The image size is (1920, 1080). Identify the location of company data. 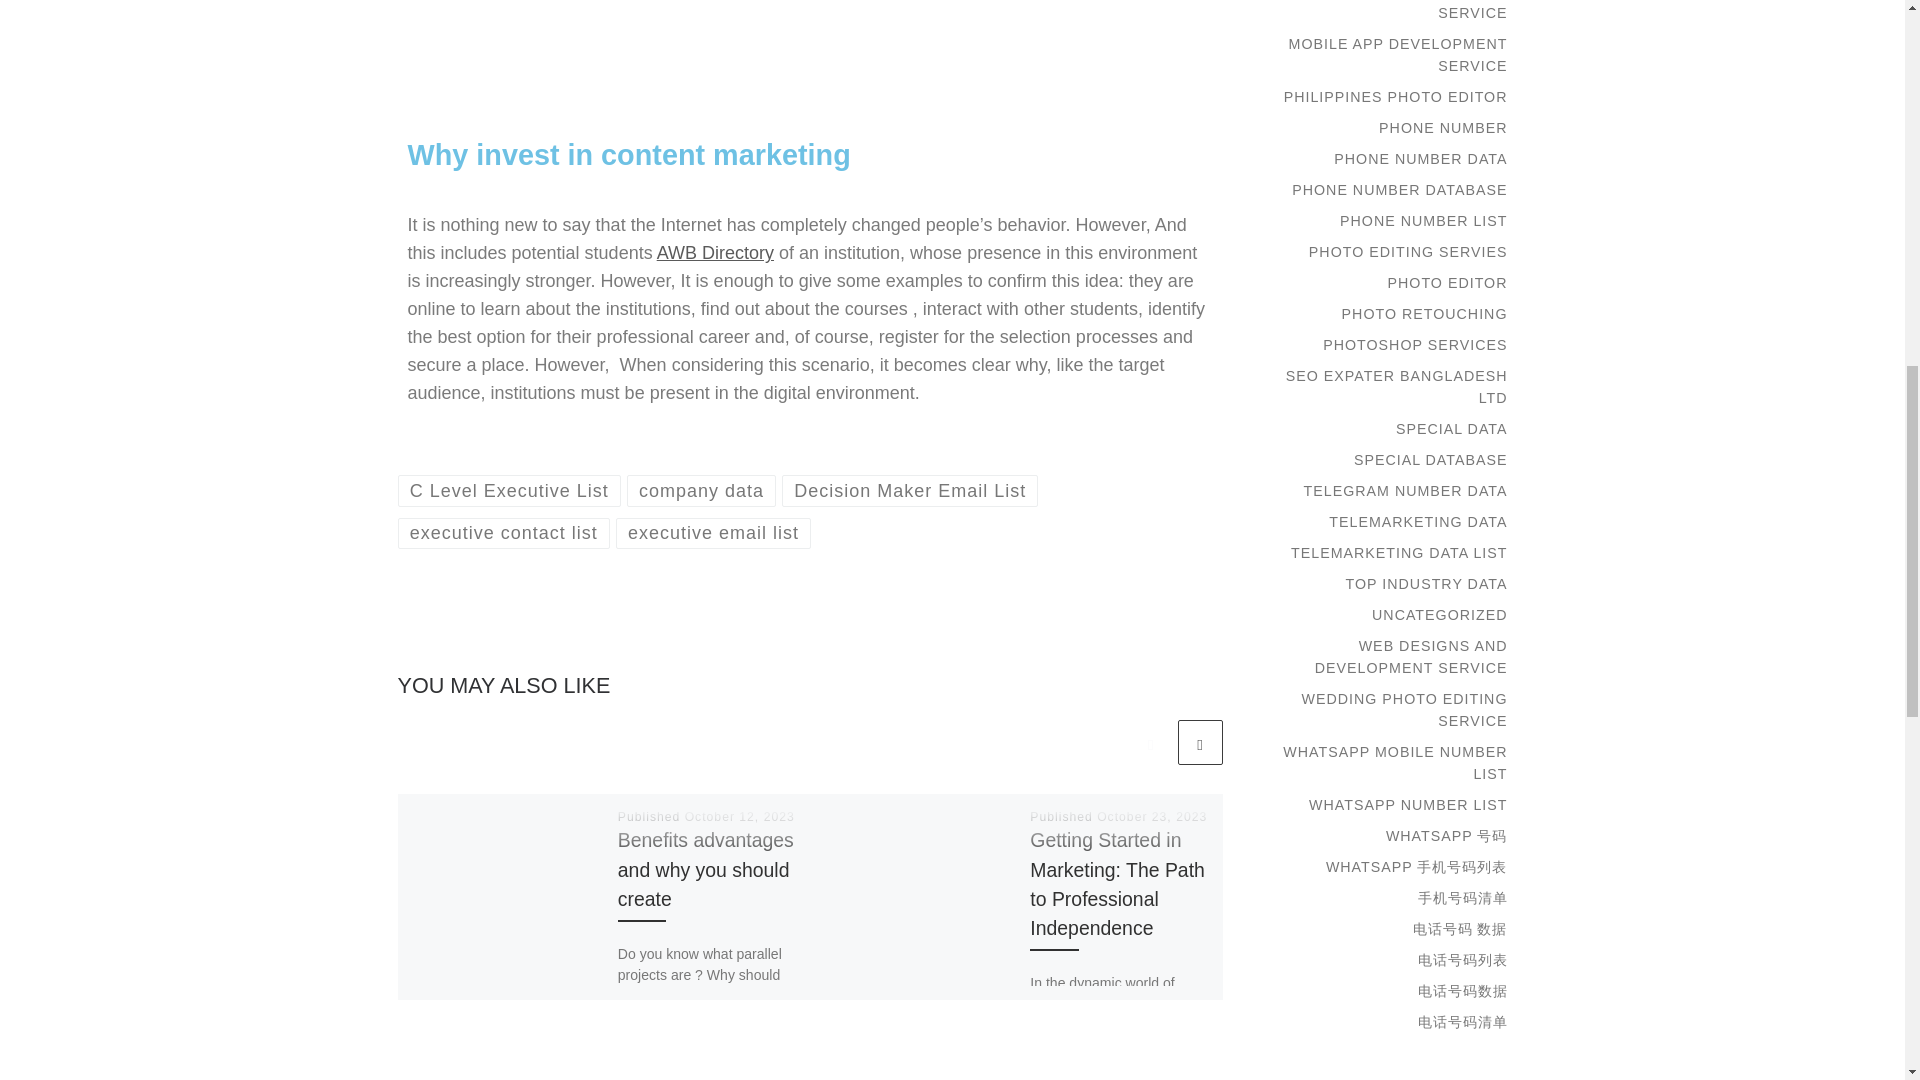
(702, 490).